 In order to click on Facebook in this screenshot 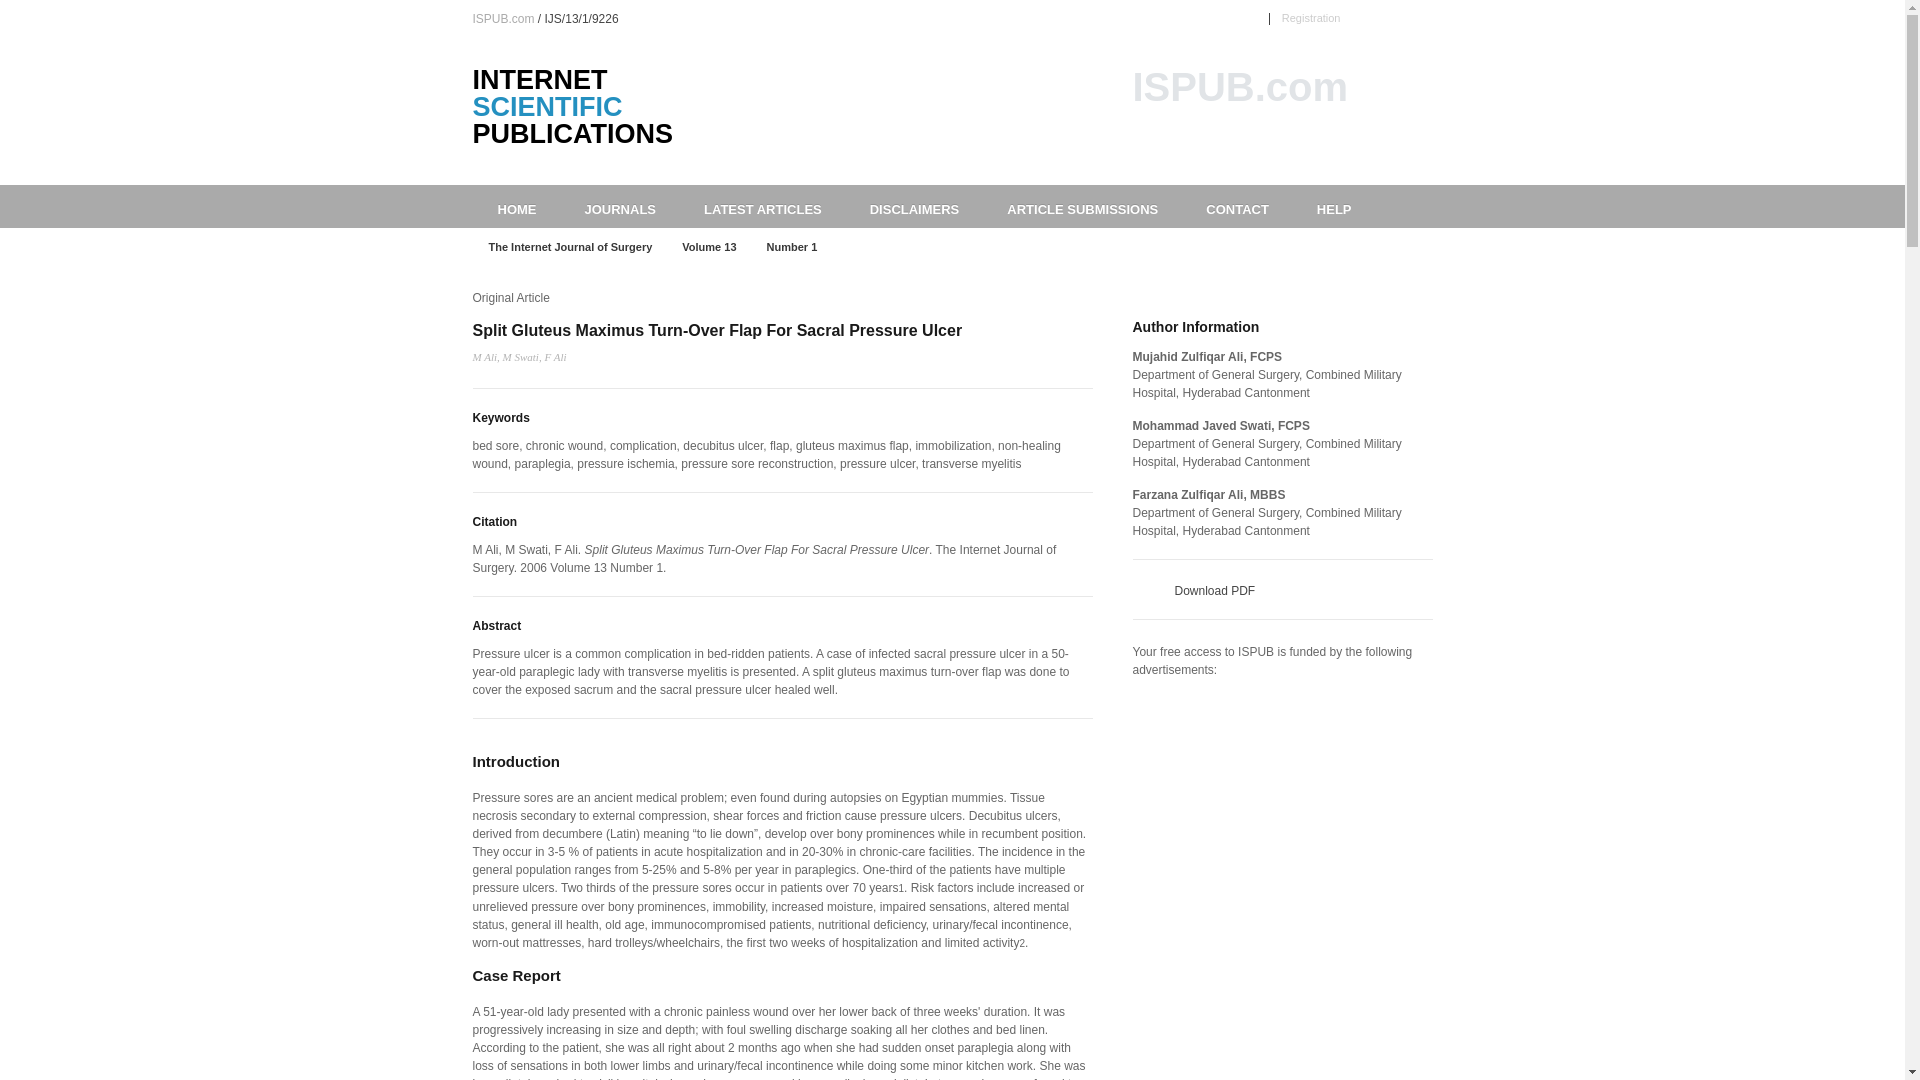, I will do `click(1401, 17)`.